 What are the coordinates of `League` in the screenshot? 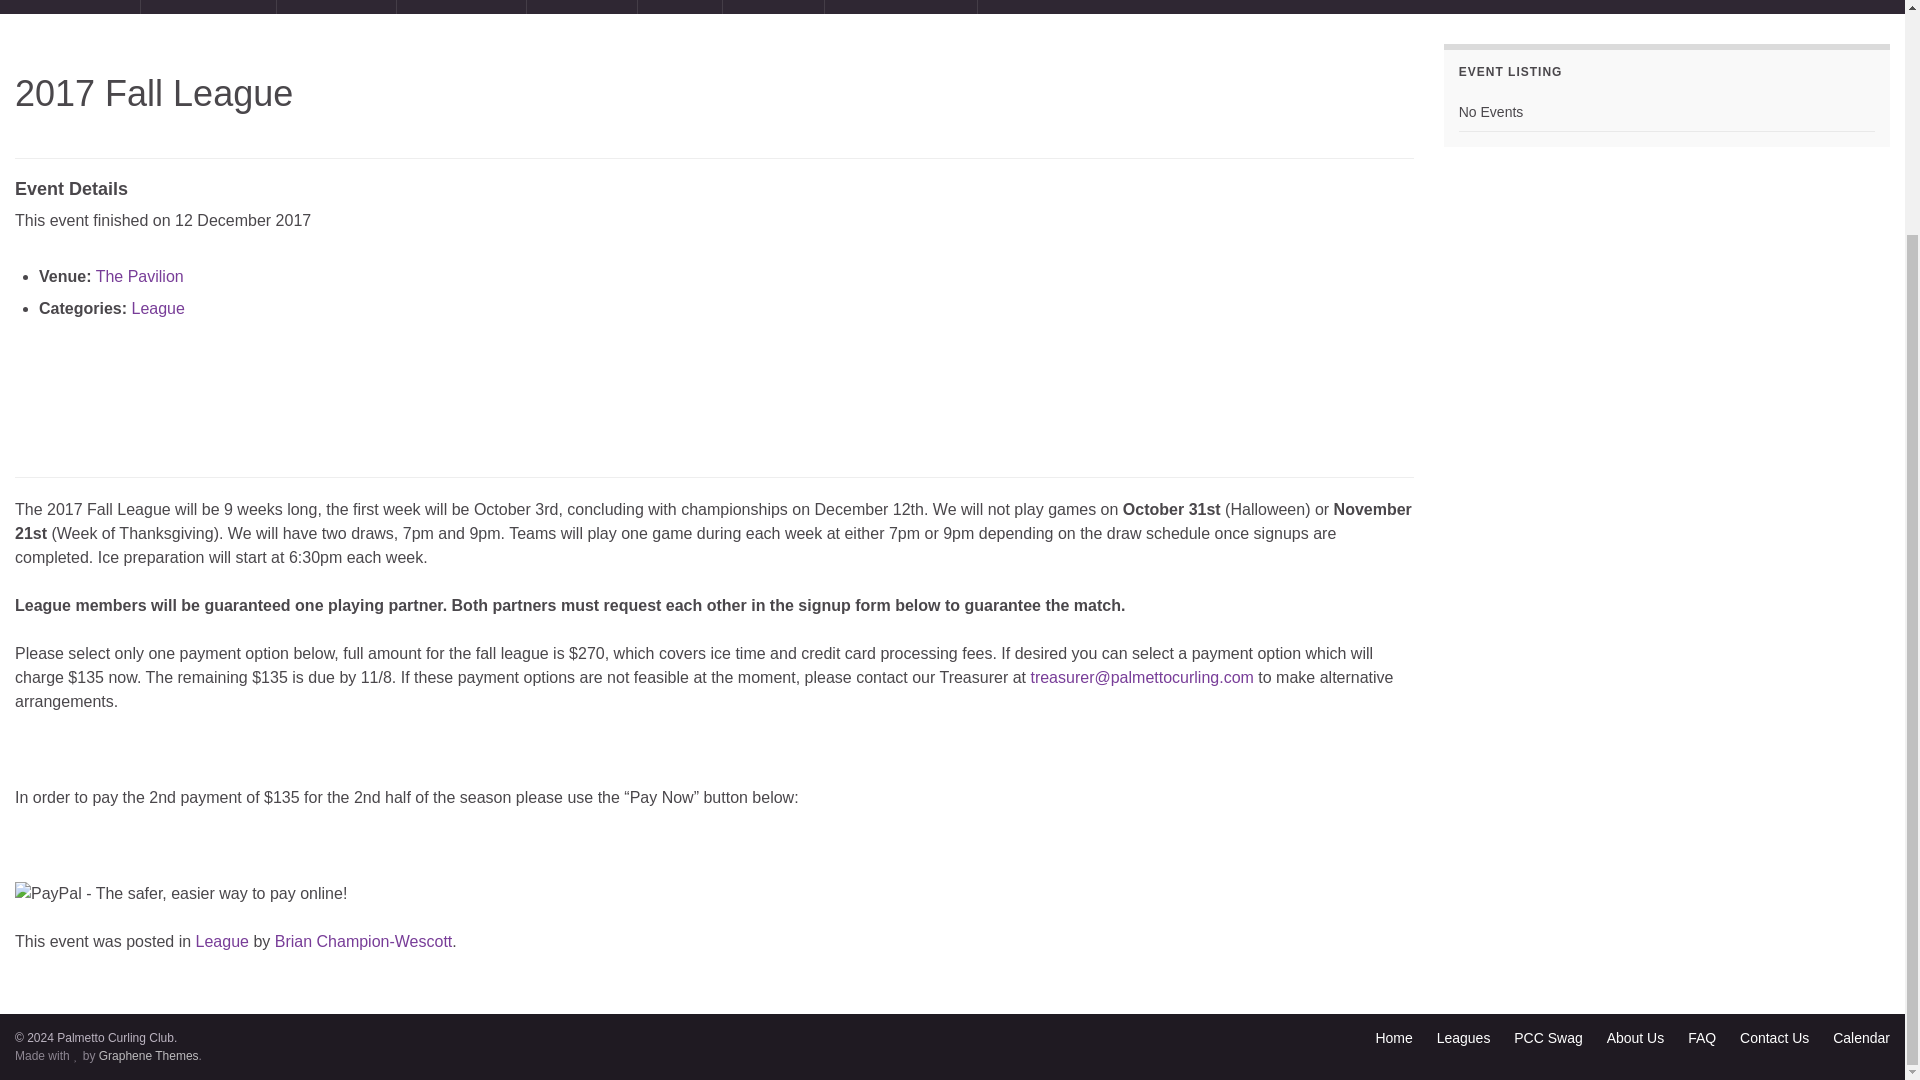 It's located at (222, 942).